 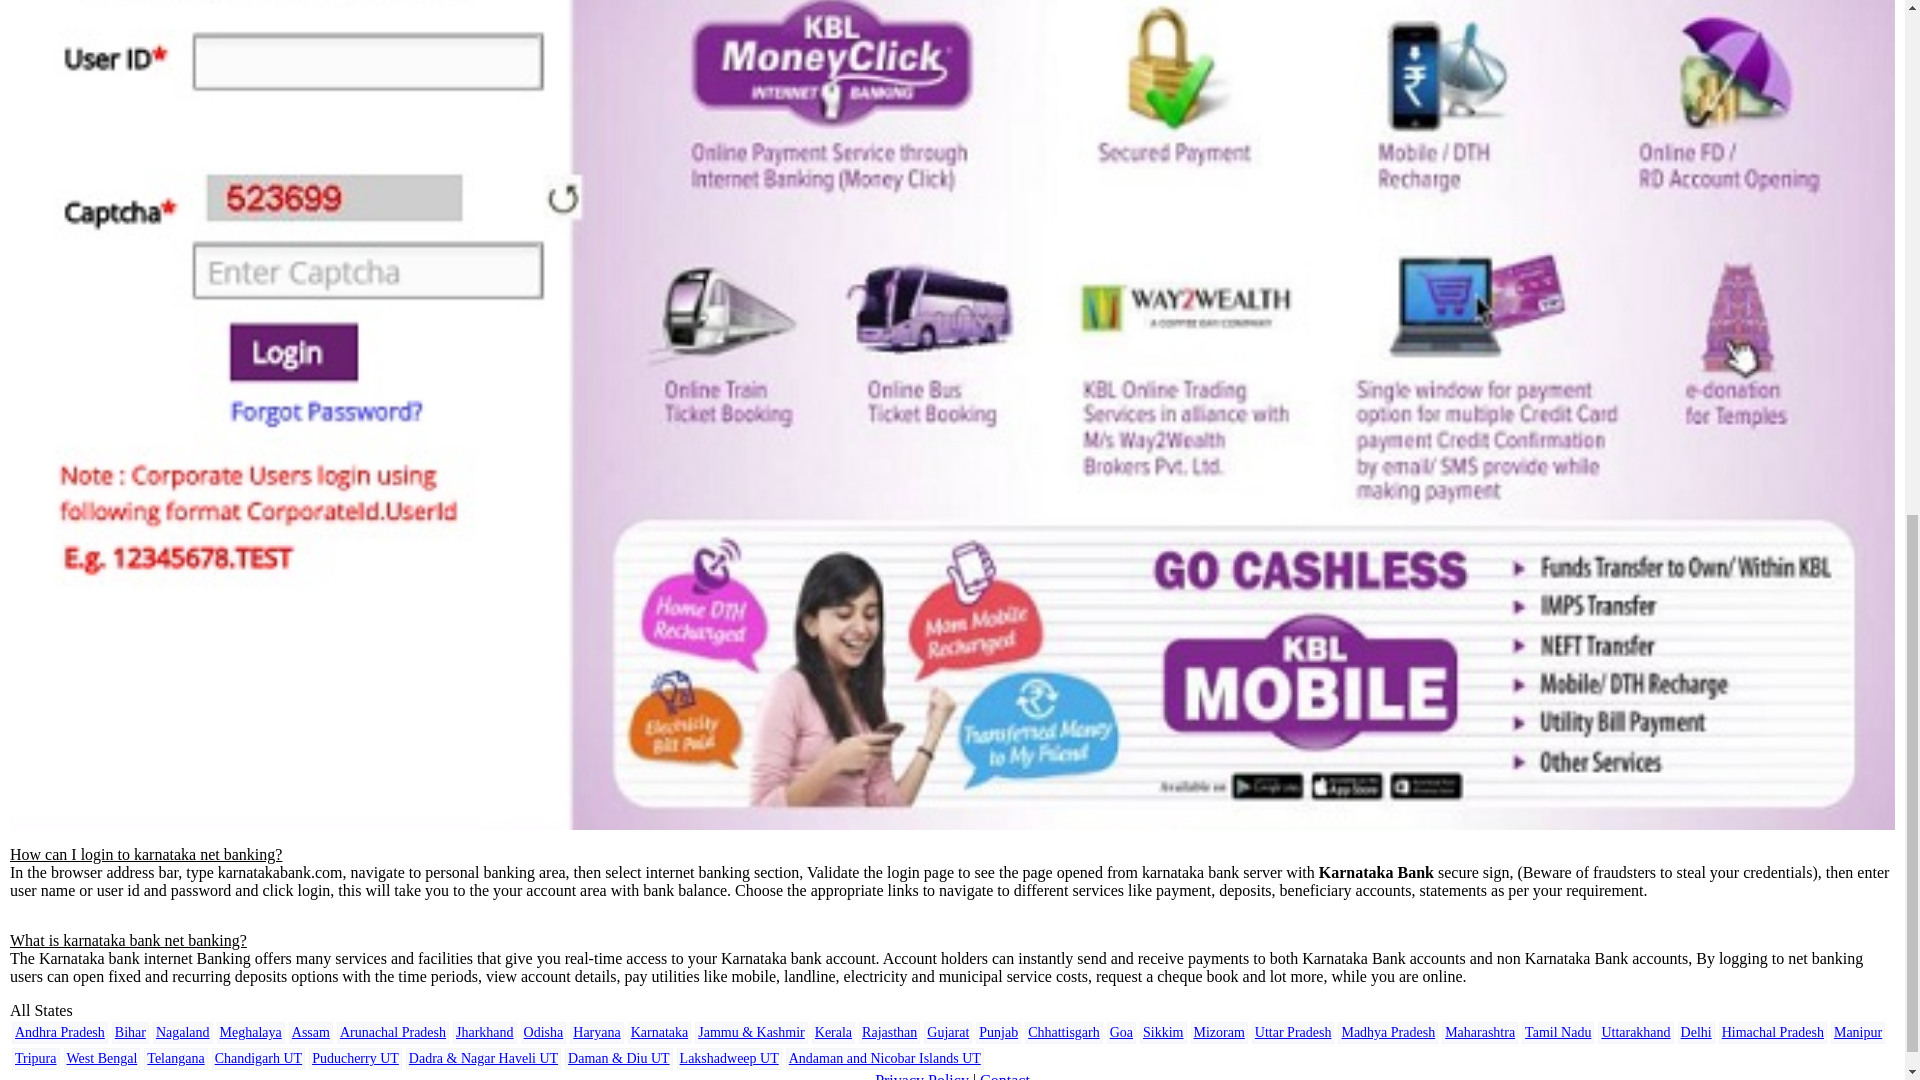 I want to click on Telangana, so click(x=175, y=1058).